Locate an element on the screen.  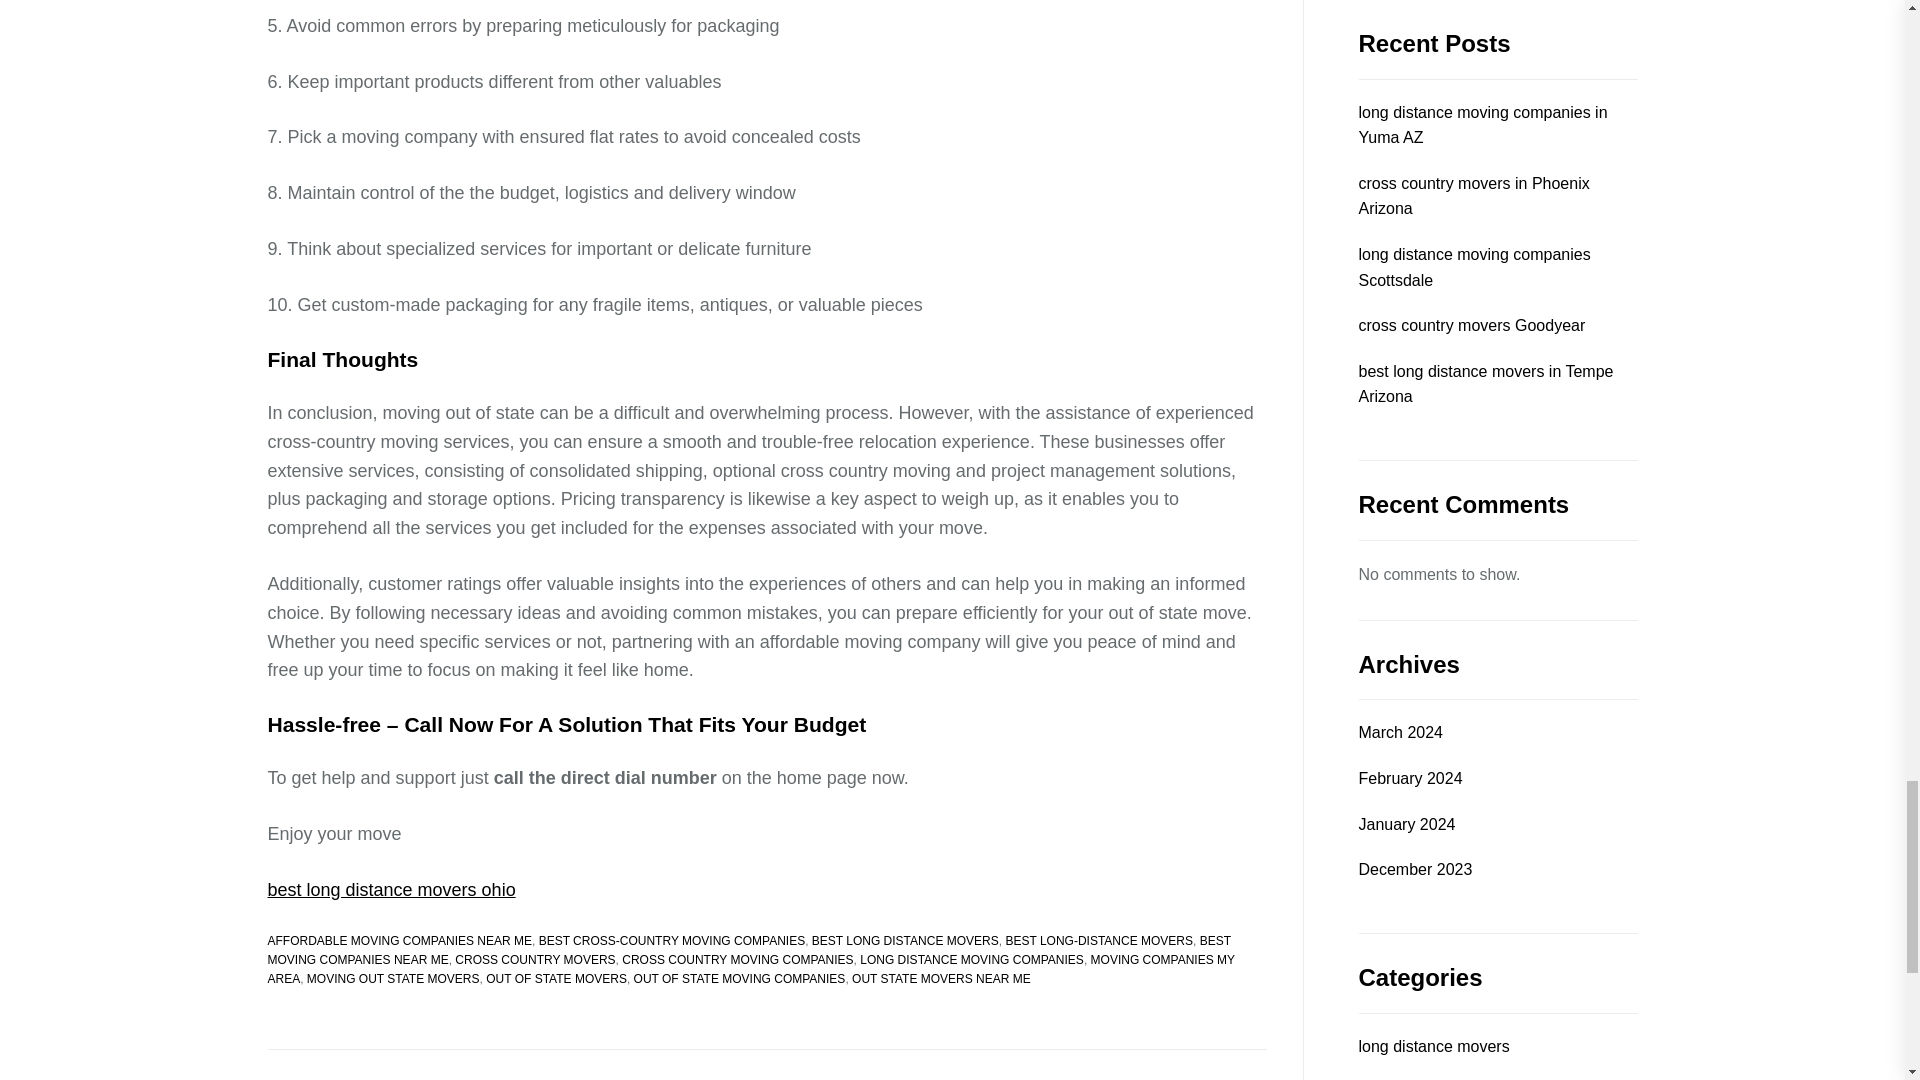
MOVING OUT STATE MOVERS is located at coordinates (394, 979).